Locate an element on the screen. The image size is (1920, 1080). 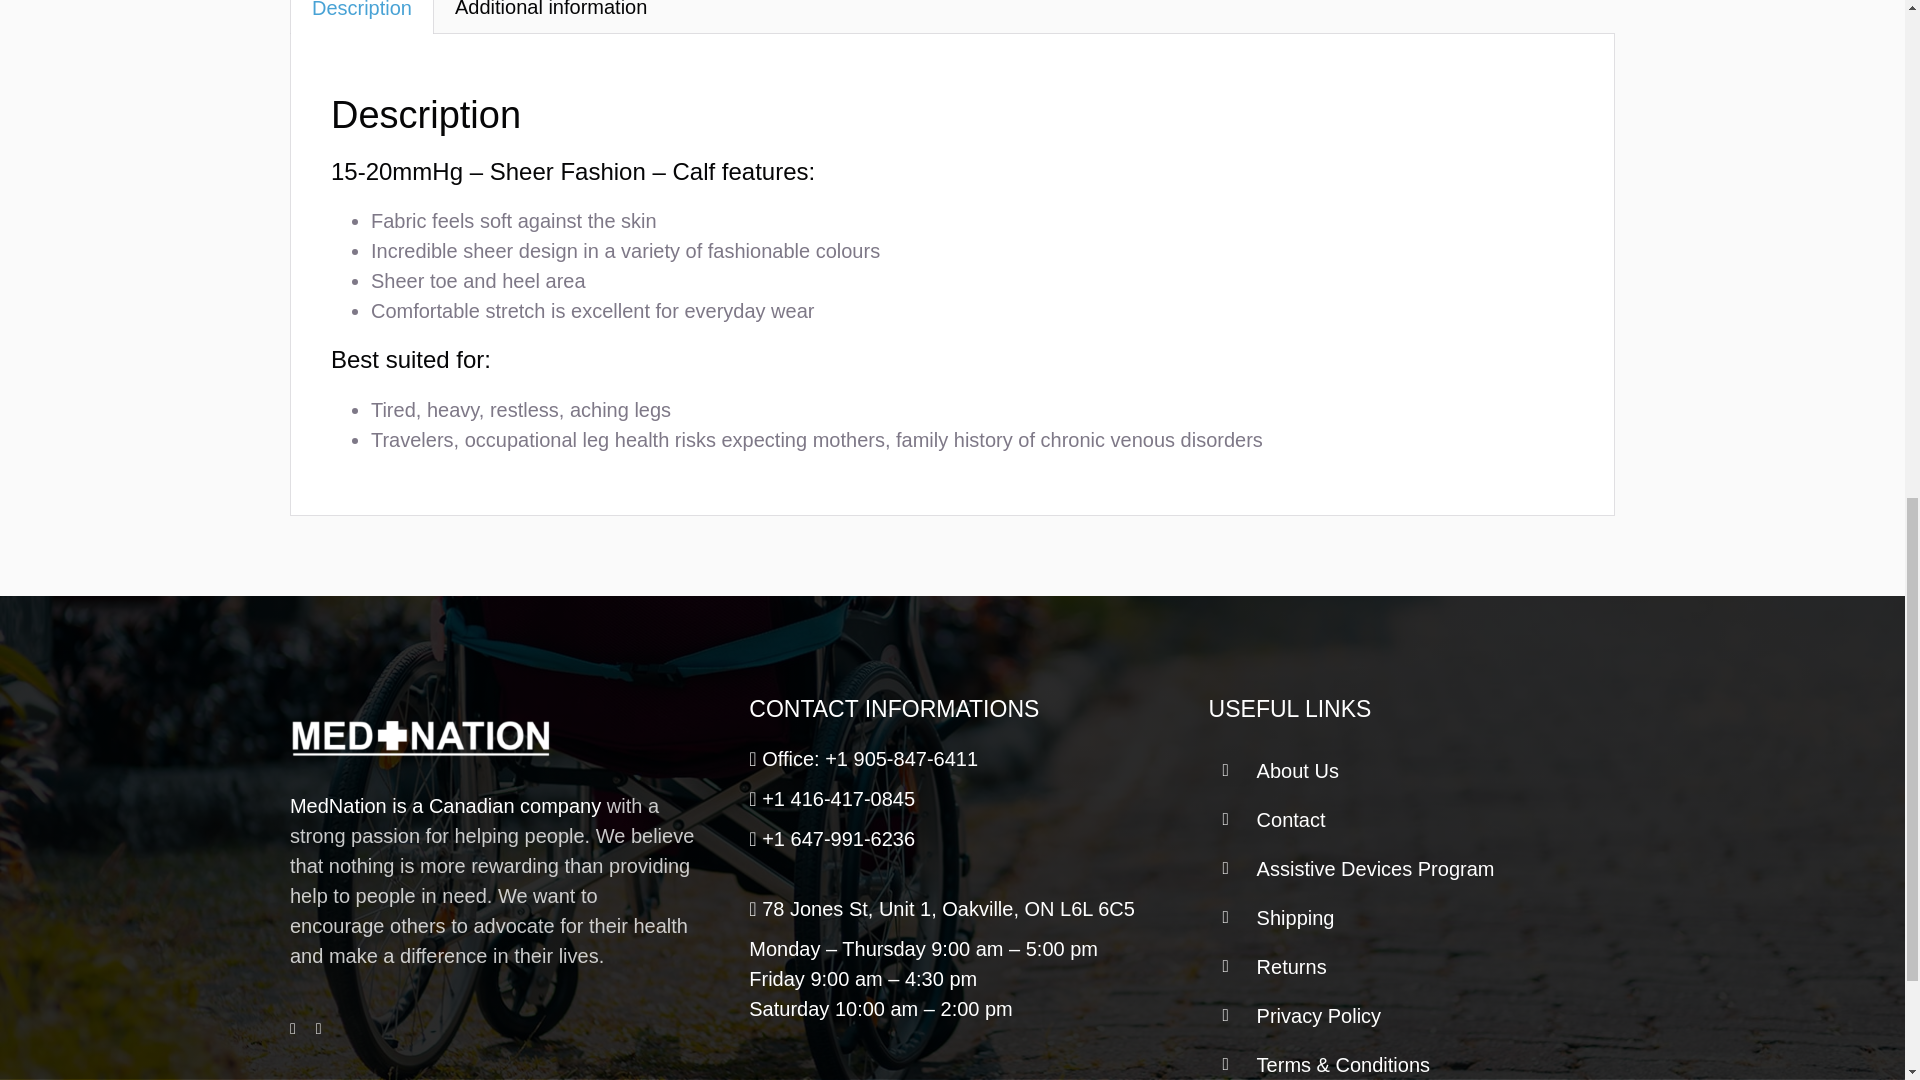
white-logo is located at coordinates (420, 736).